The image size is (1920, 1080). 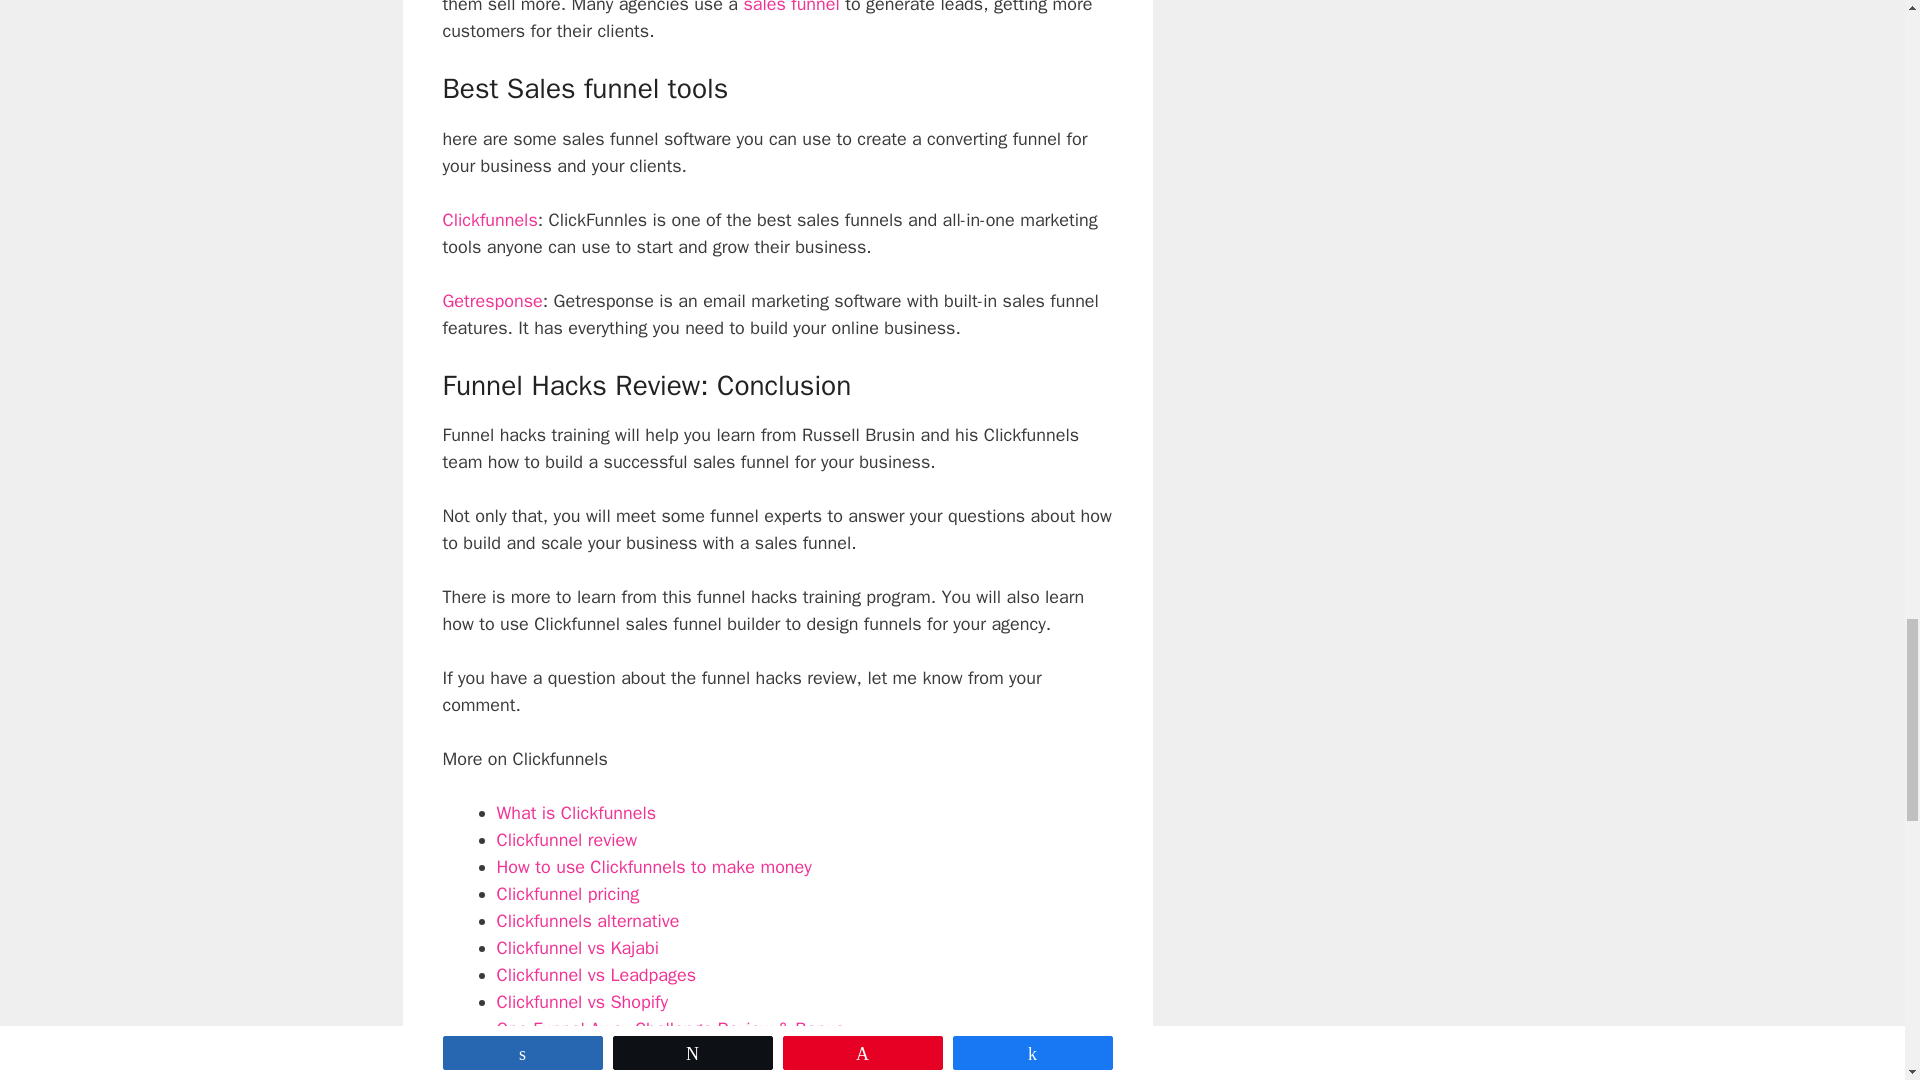 I want to click on Clickfunnel review, so click(x=566, y=840).